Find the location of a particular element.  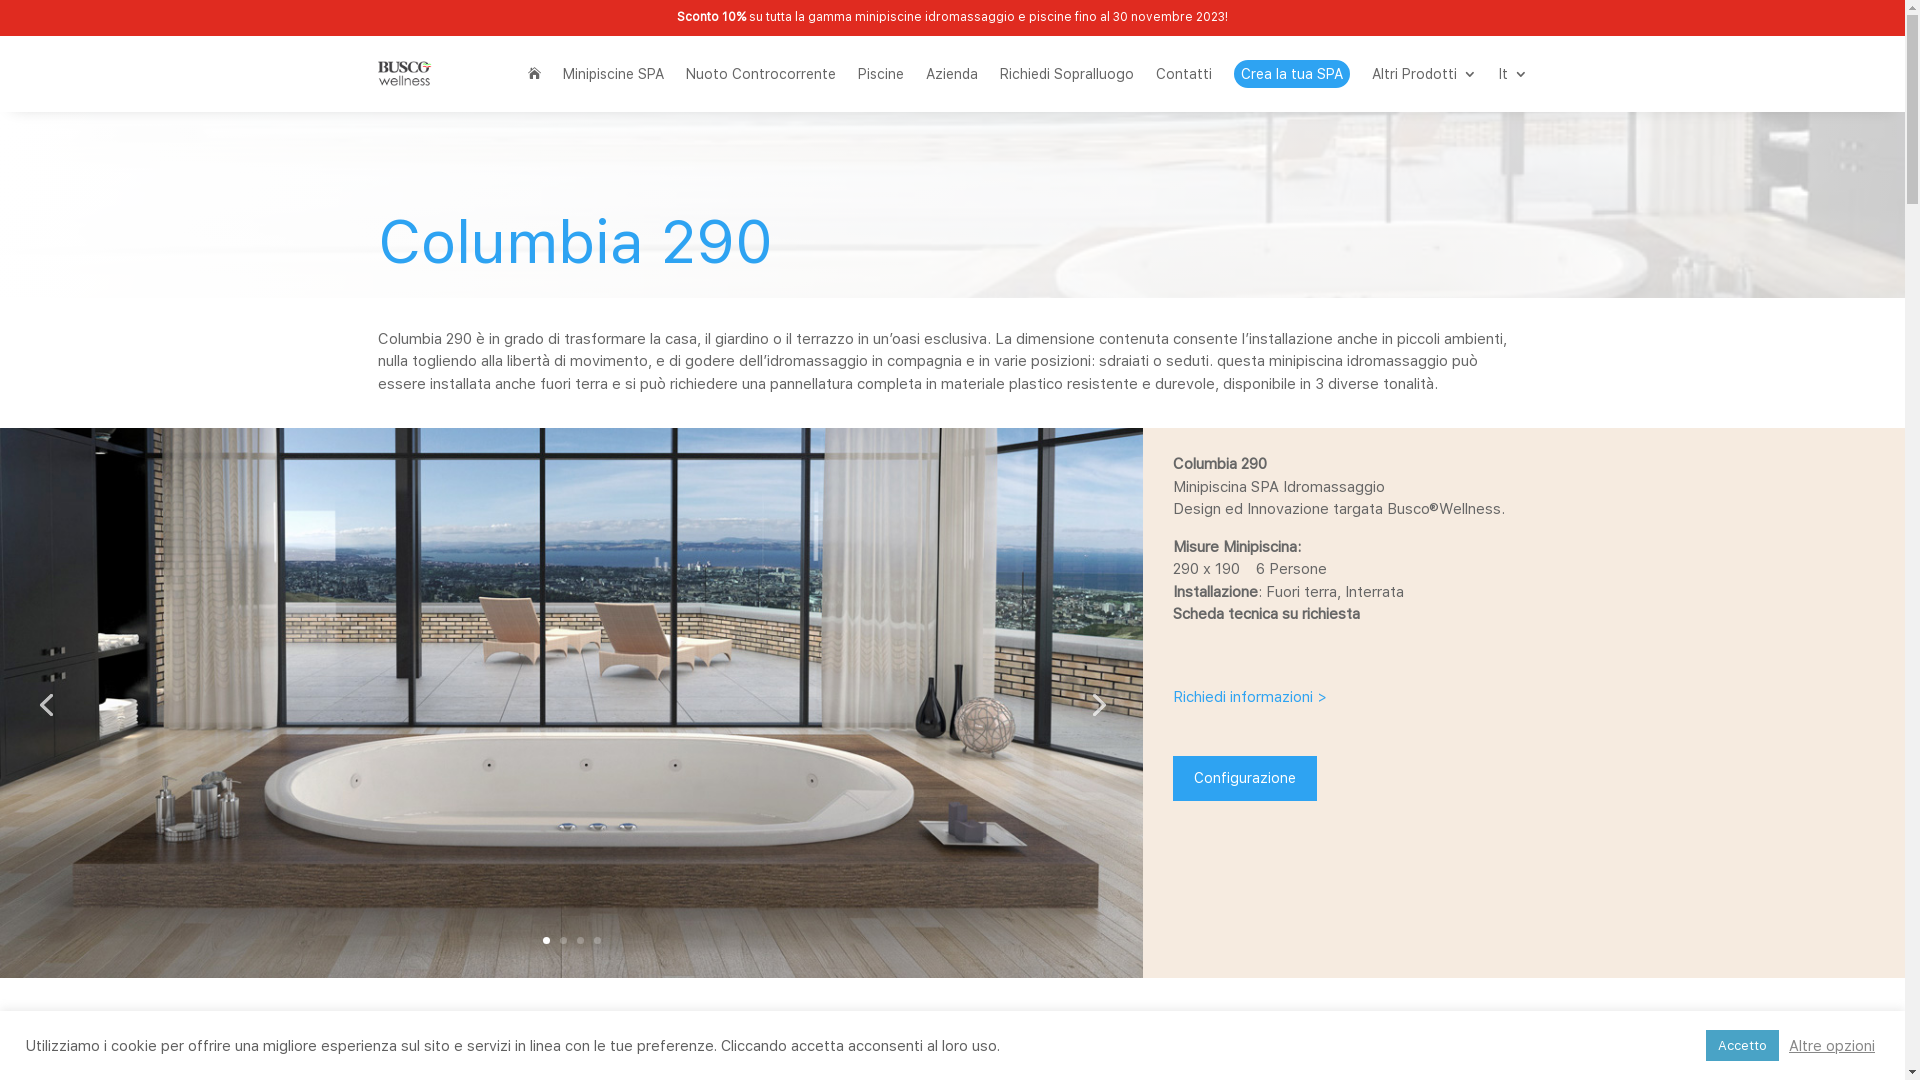

Azienda is located at coordinates (952, 74).